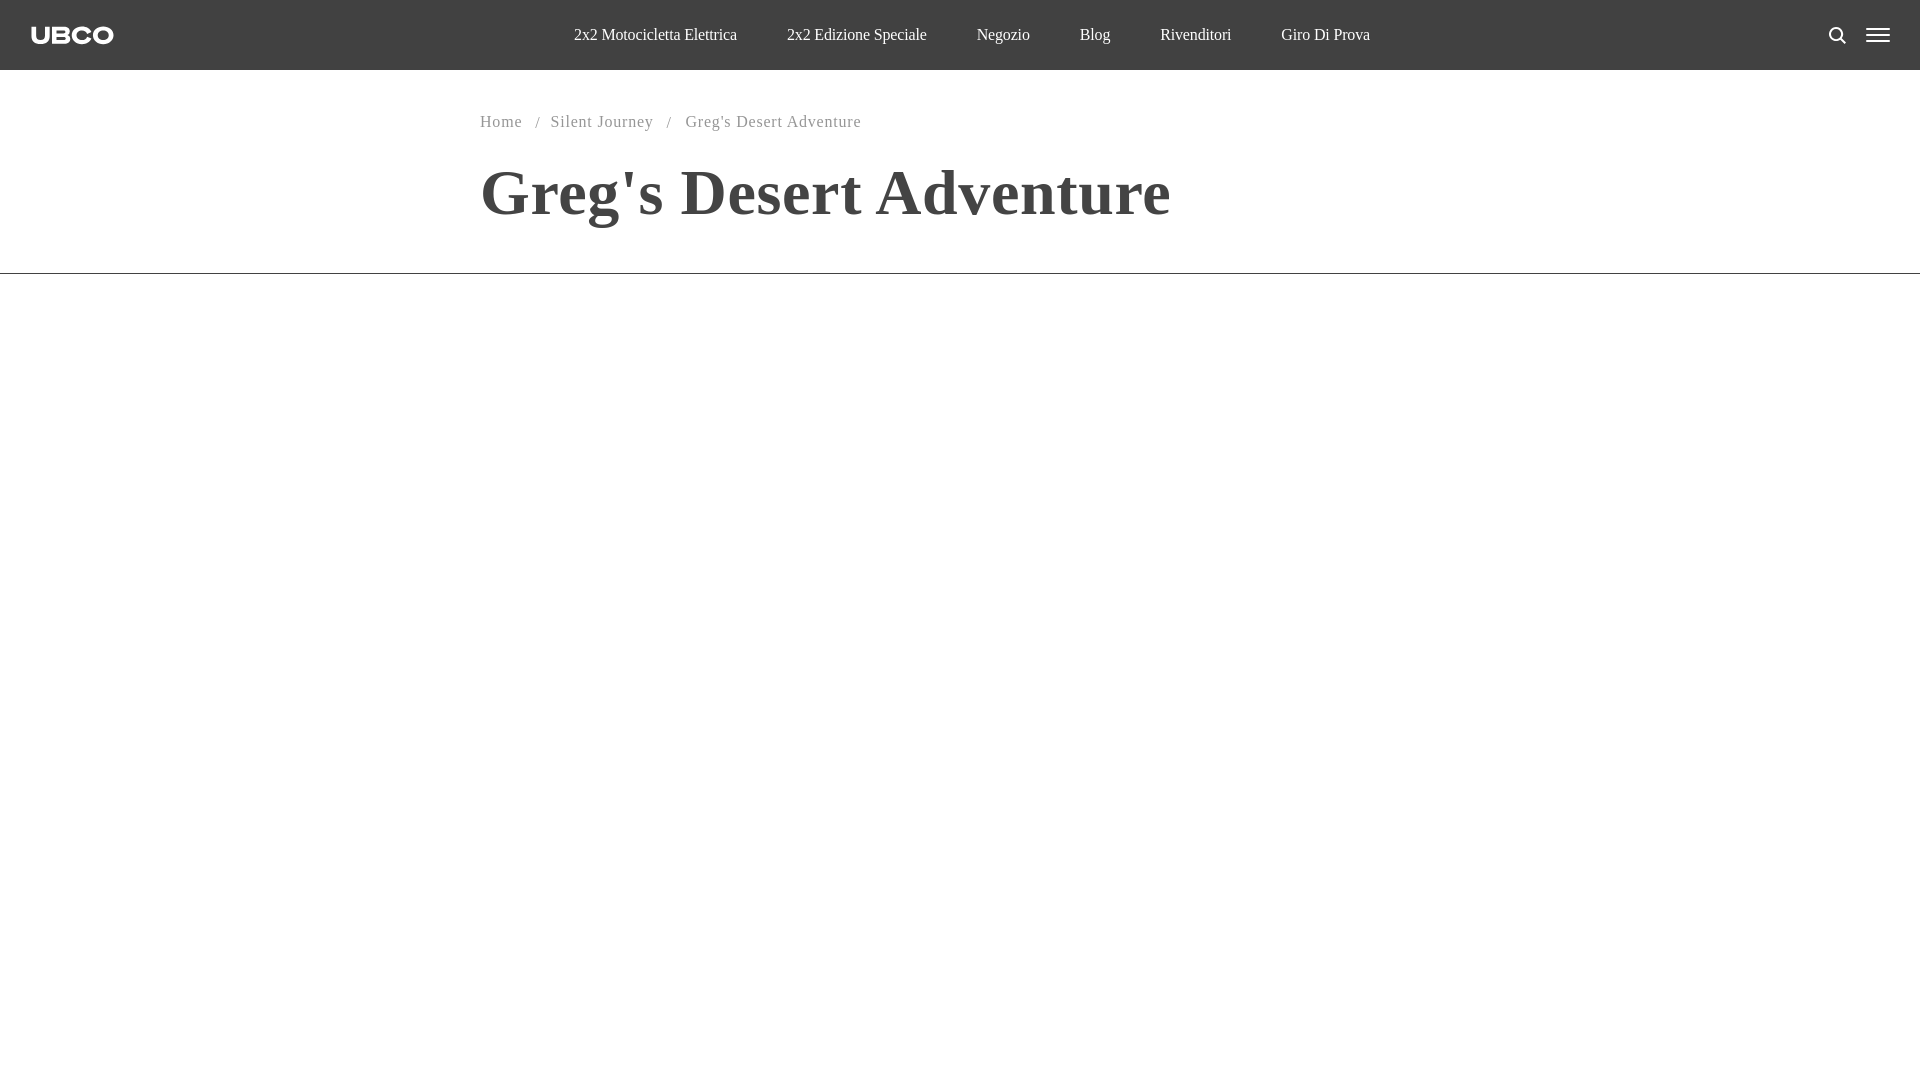  Describe the element at coordinates (1003, 34) in the screenshot. I see `Negozio` at that location.